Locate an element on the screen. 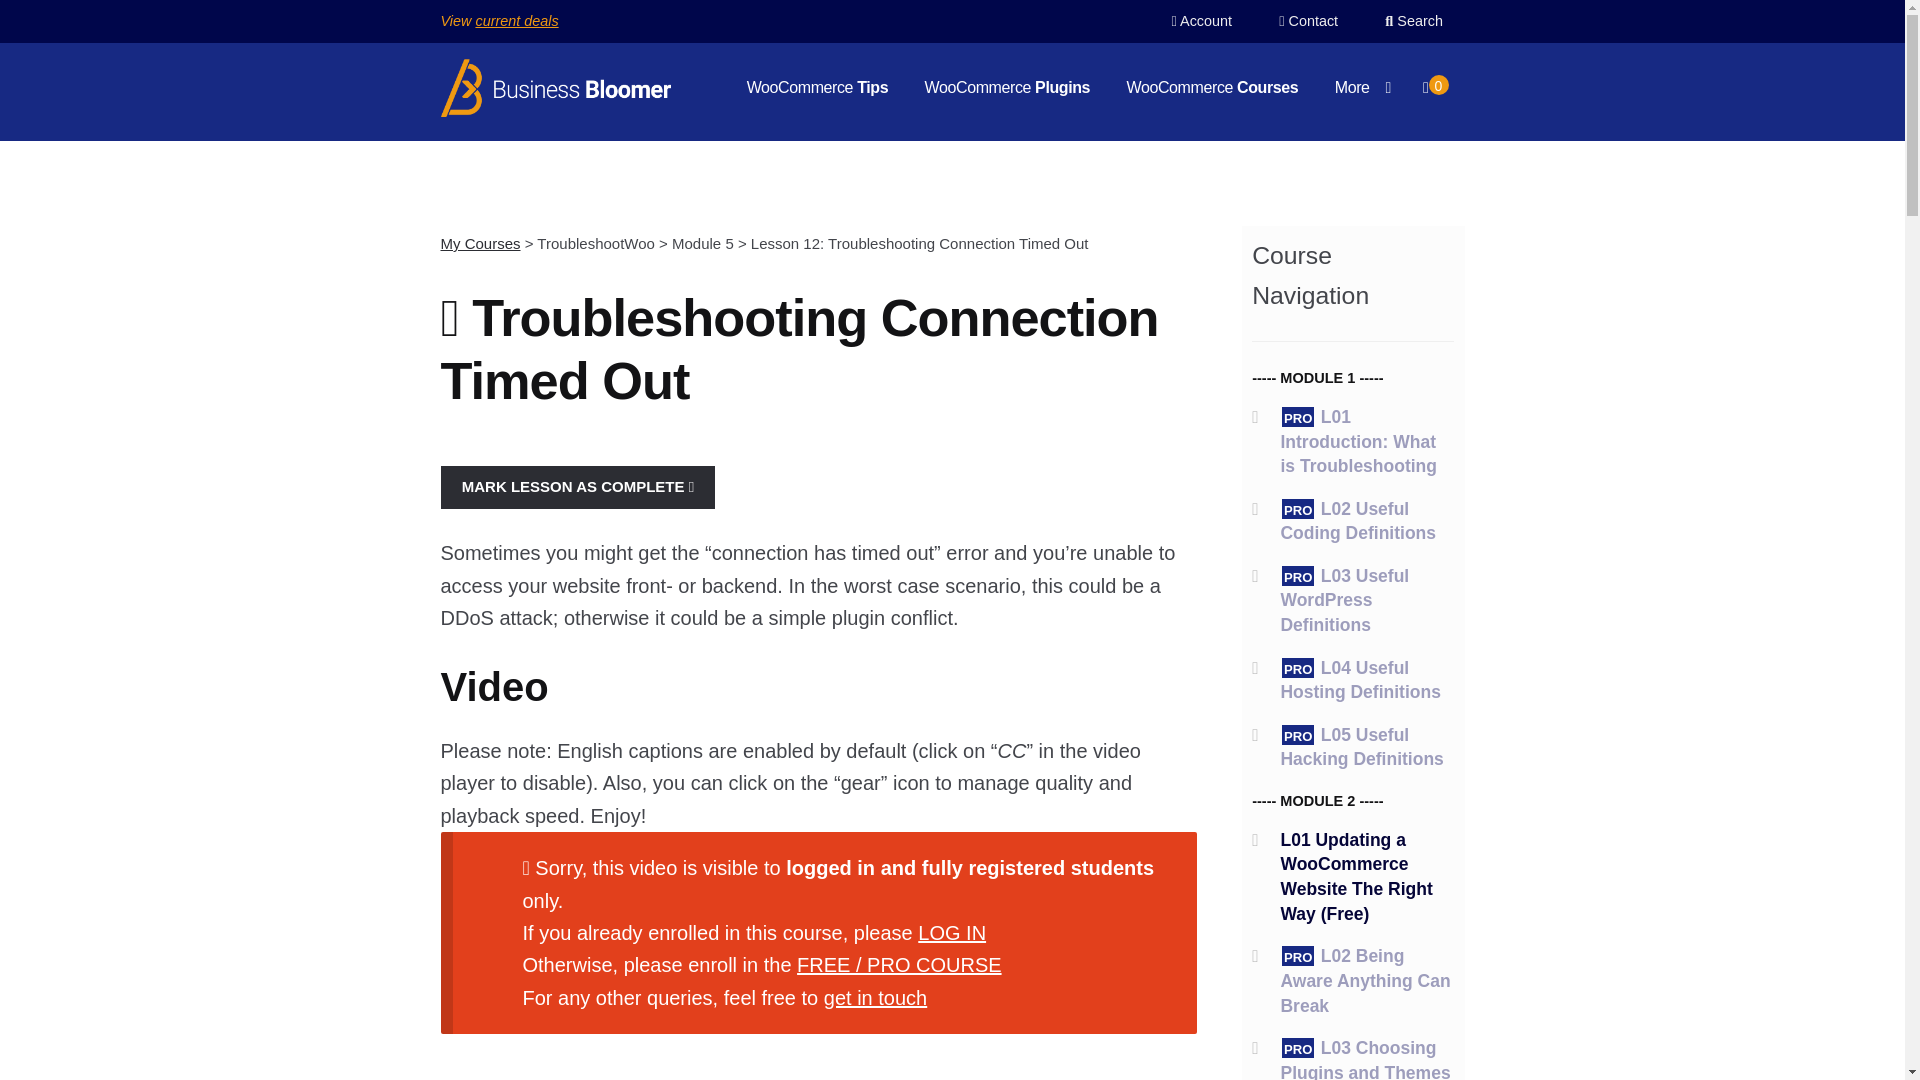  WooCommerce Tips is located at coordinates (818, 88).